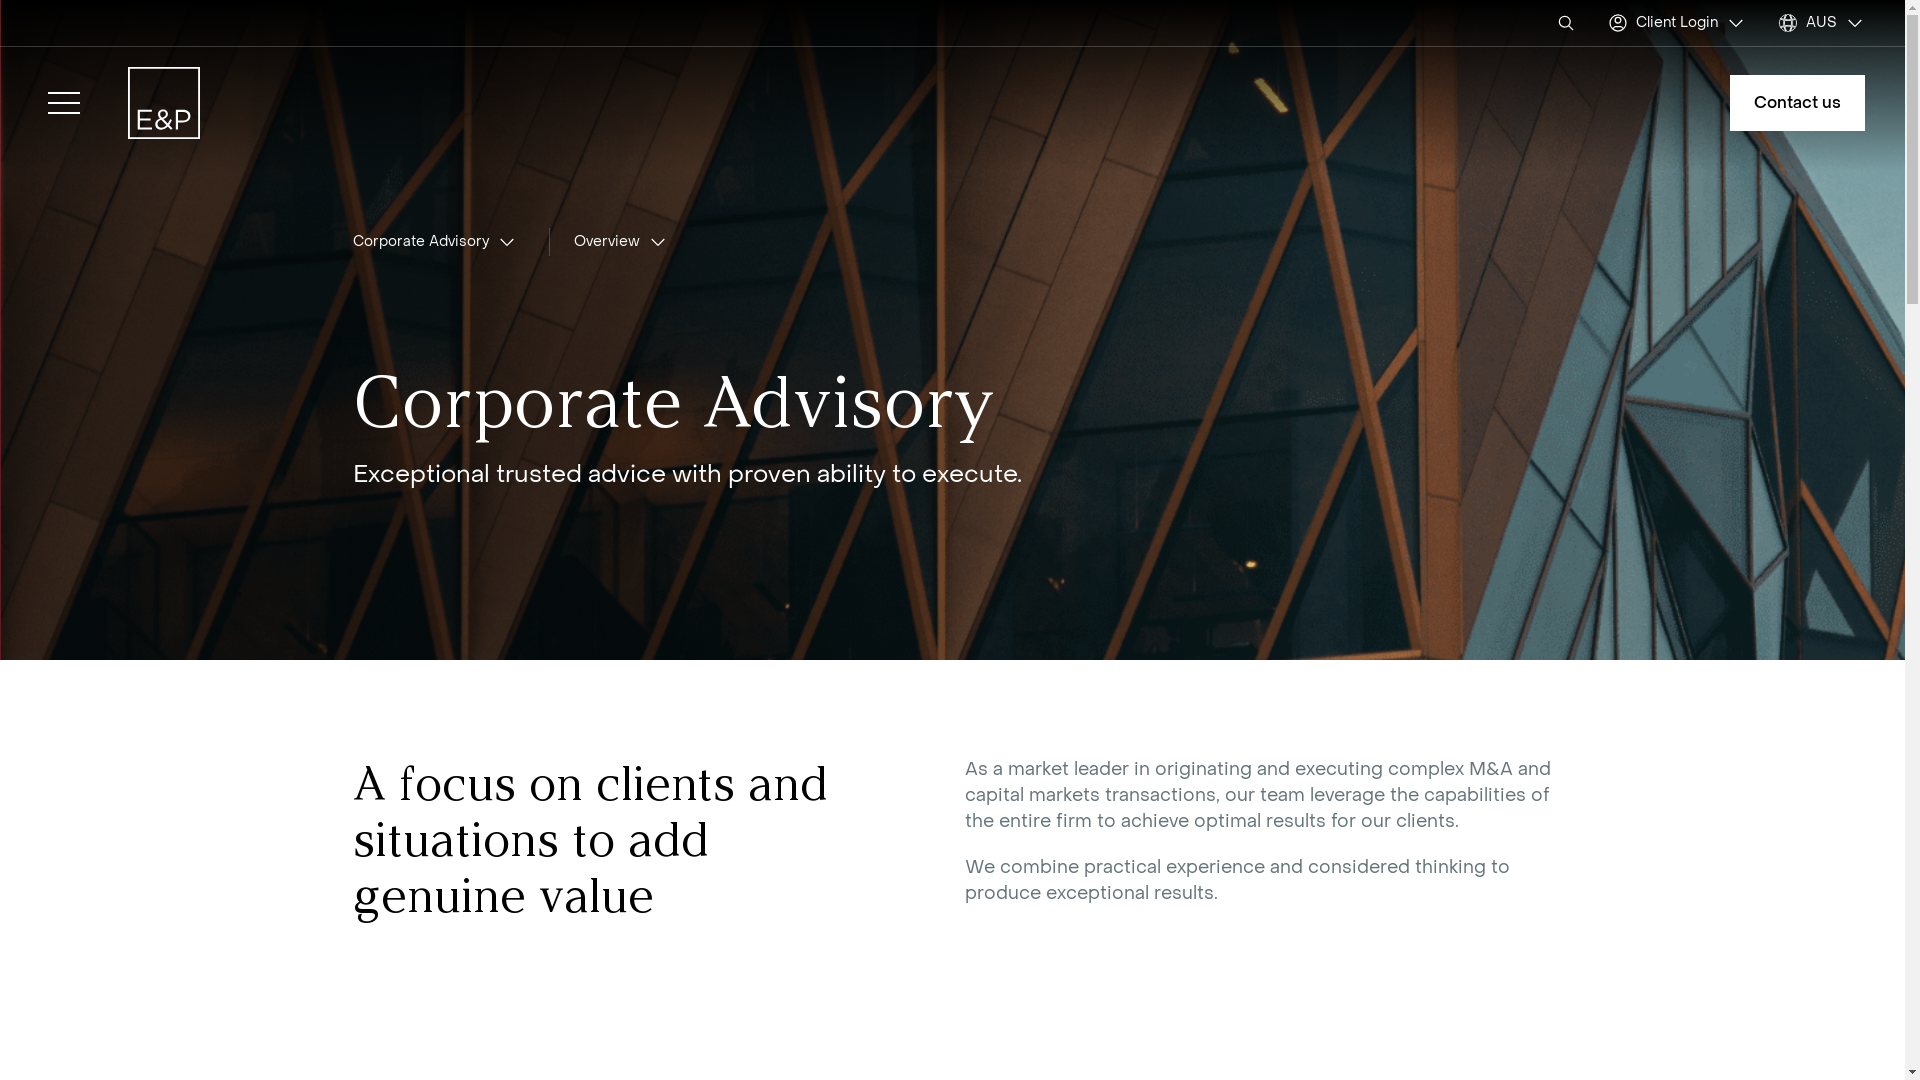 This screenshot has height=1080, width=1920. Describe the element at coordinates (434, 242) in the screenshot. I see `Corporate Advisory` at that location.